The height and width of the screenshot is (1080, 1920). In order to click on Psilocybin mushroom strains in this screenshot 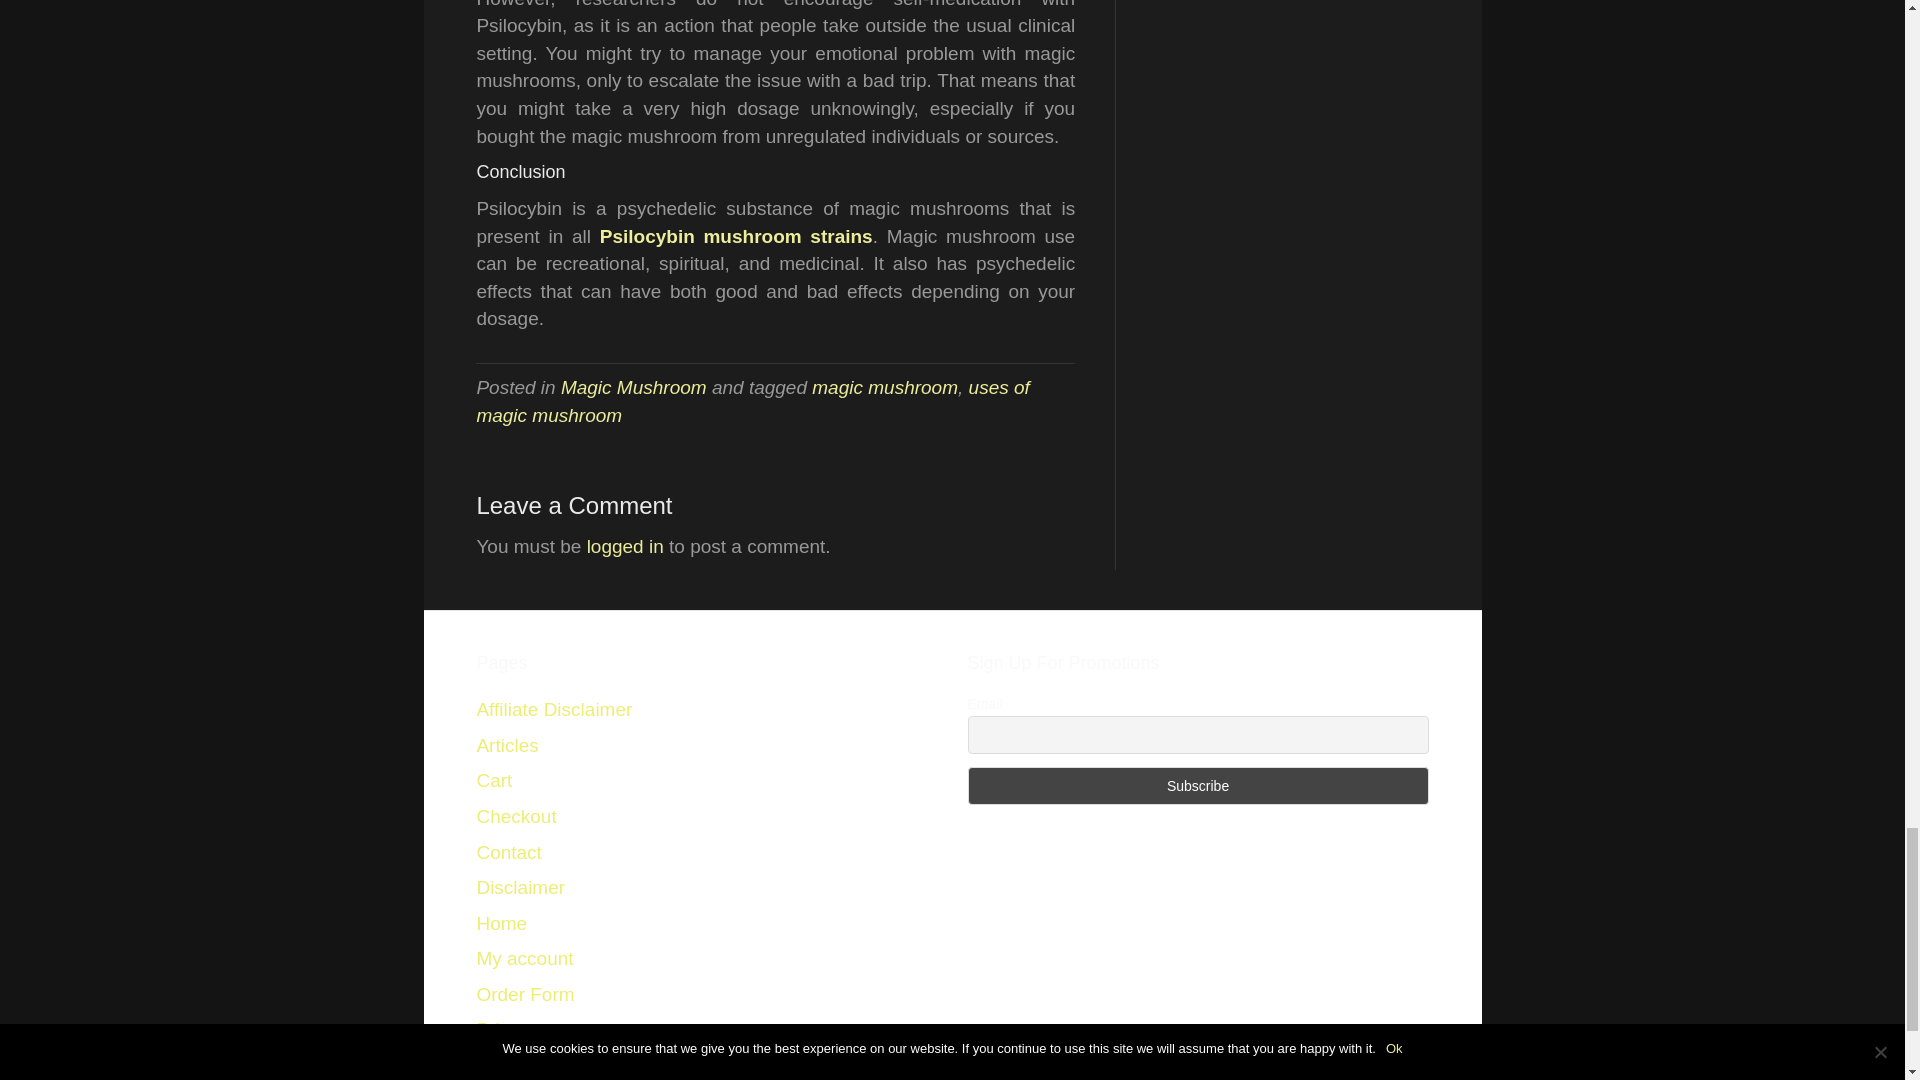, I will do `click(736, 236)`.